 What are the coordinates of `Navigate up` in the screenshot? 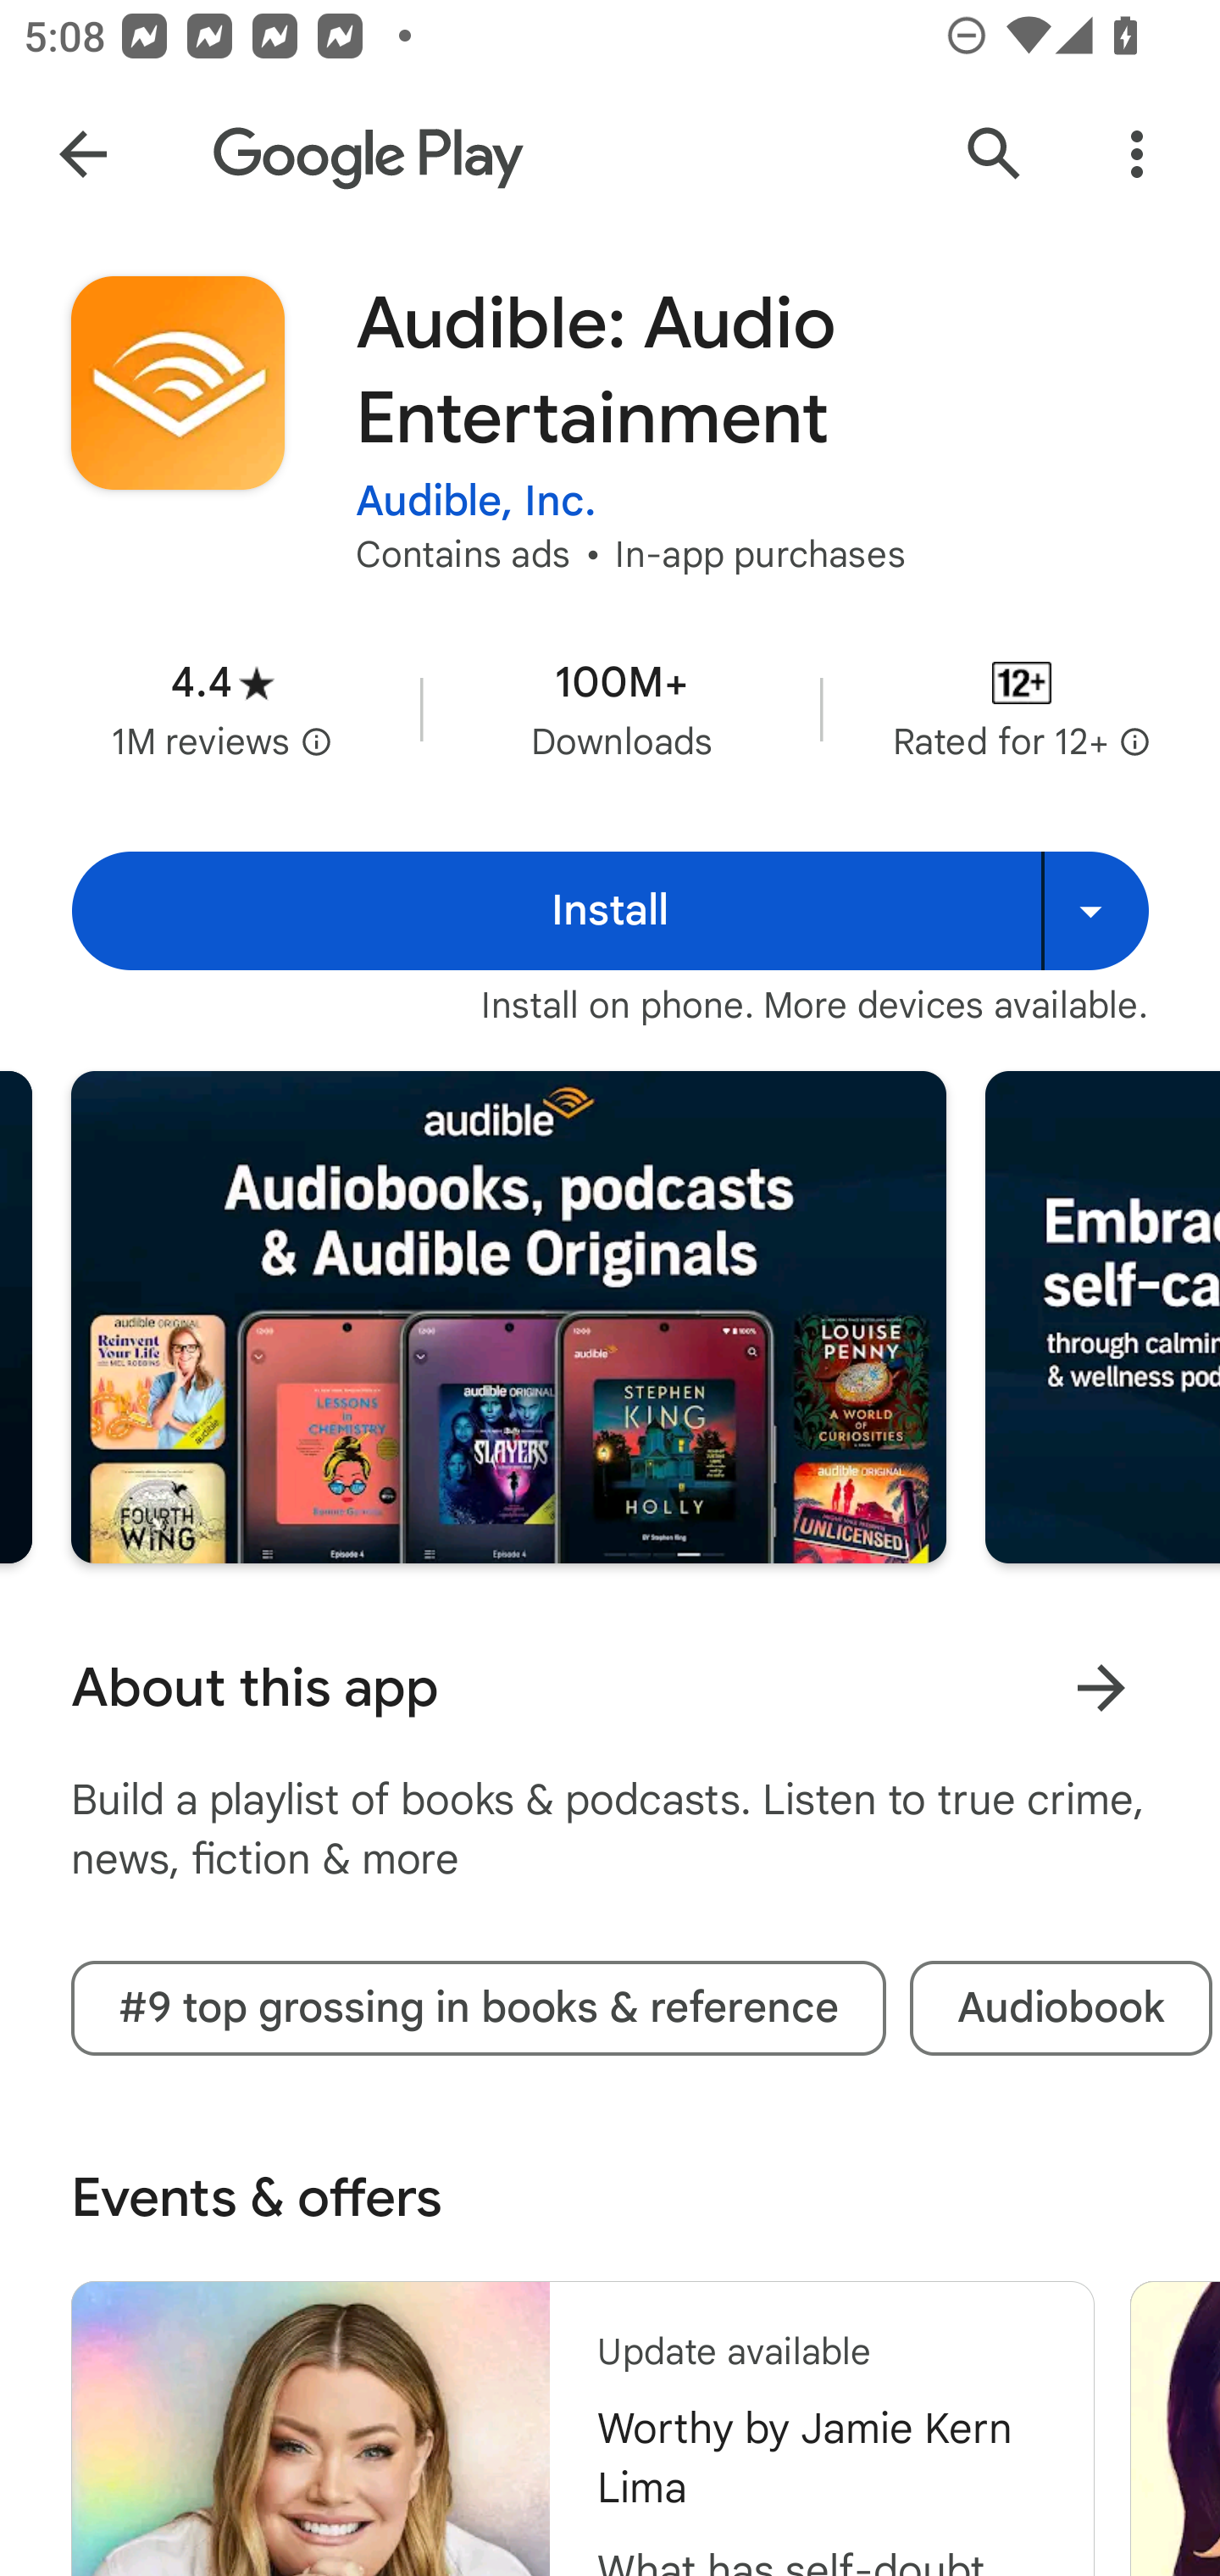 It's located at (83, 154).